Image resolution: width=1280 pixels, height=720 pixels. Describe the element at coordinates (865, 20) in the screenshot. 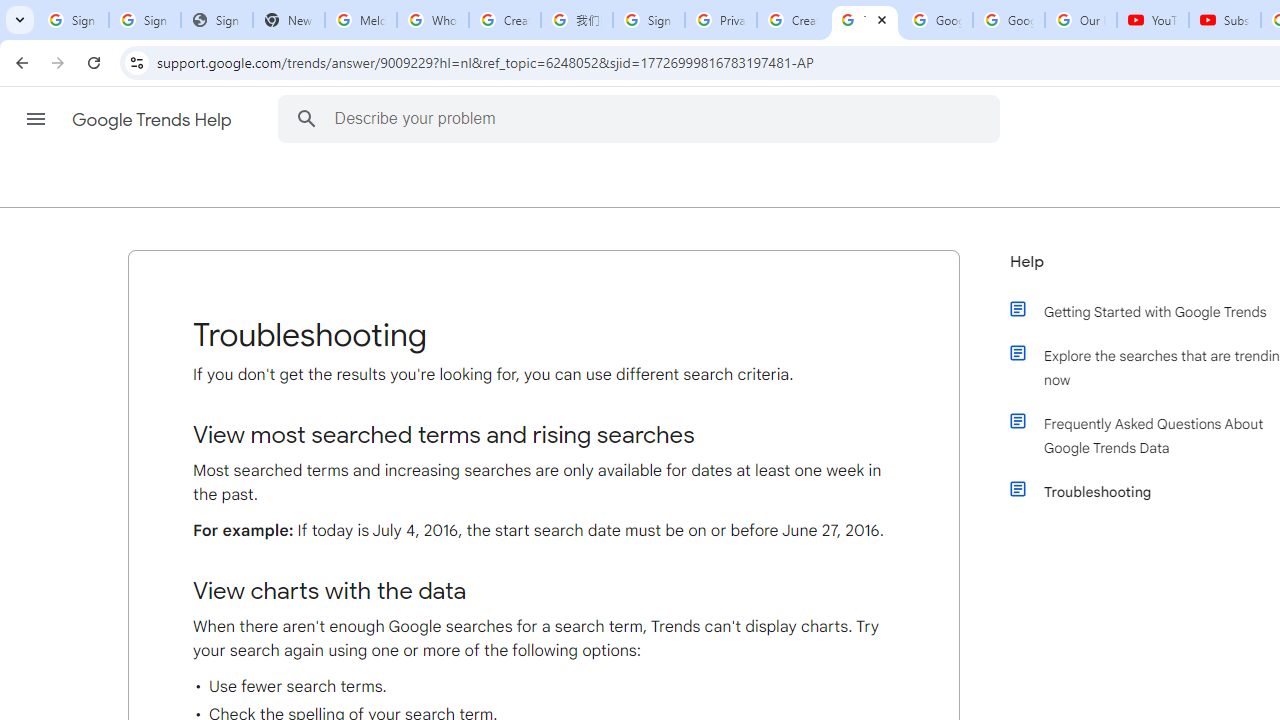

I see `Troubleshooting - Google Trends Help` at that location.